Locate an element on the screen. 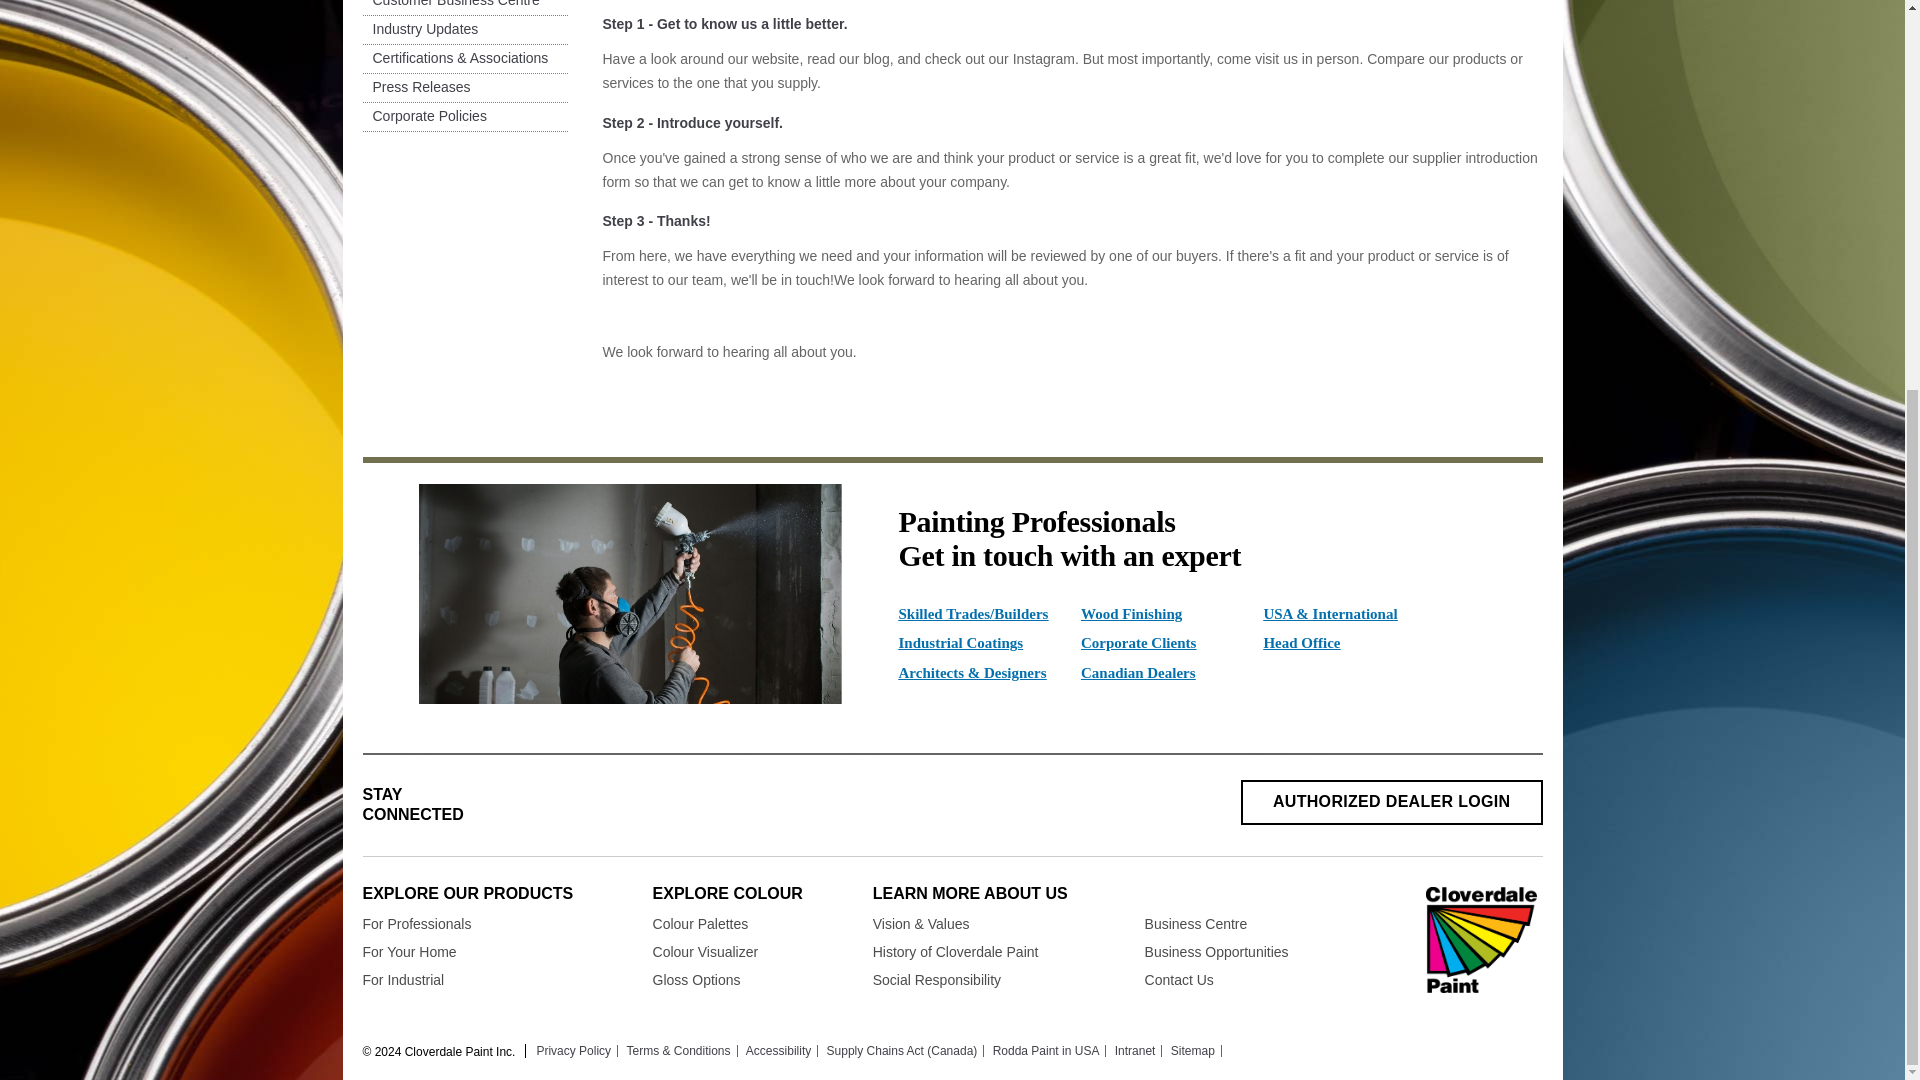 This screenshot has width=1920, height=1080. Press Releases is located at coordinates (416, 88).